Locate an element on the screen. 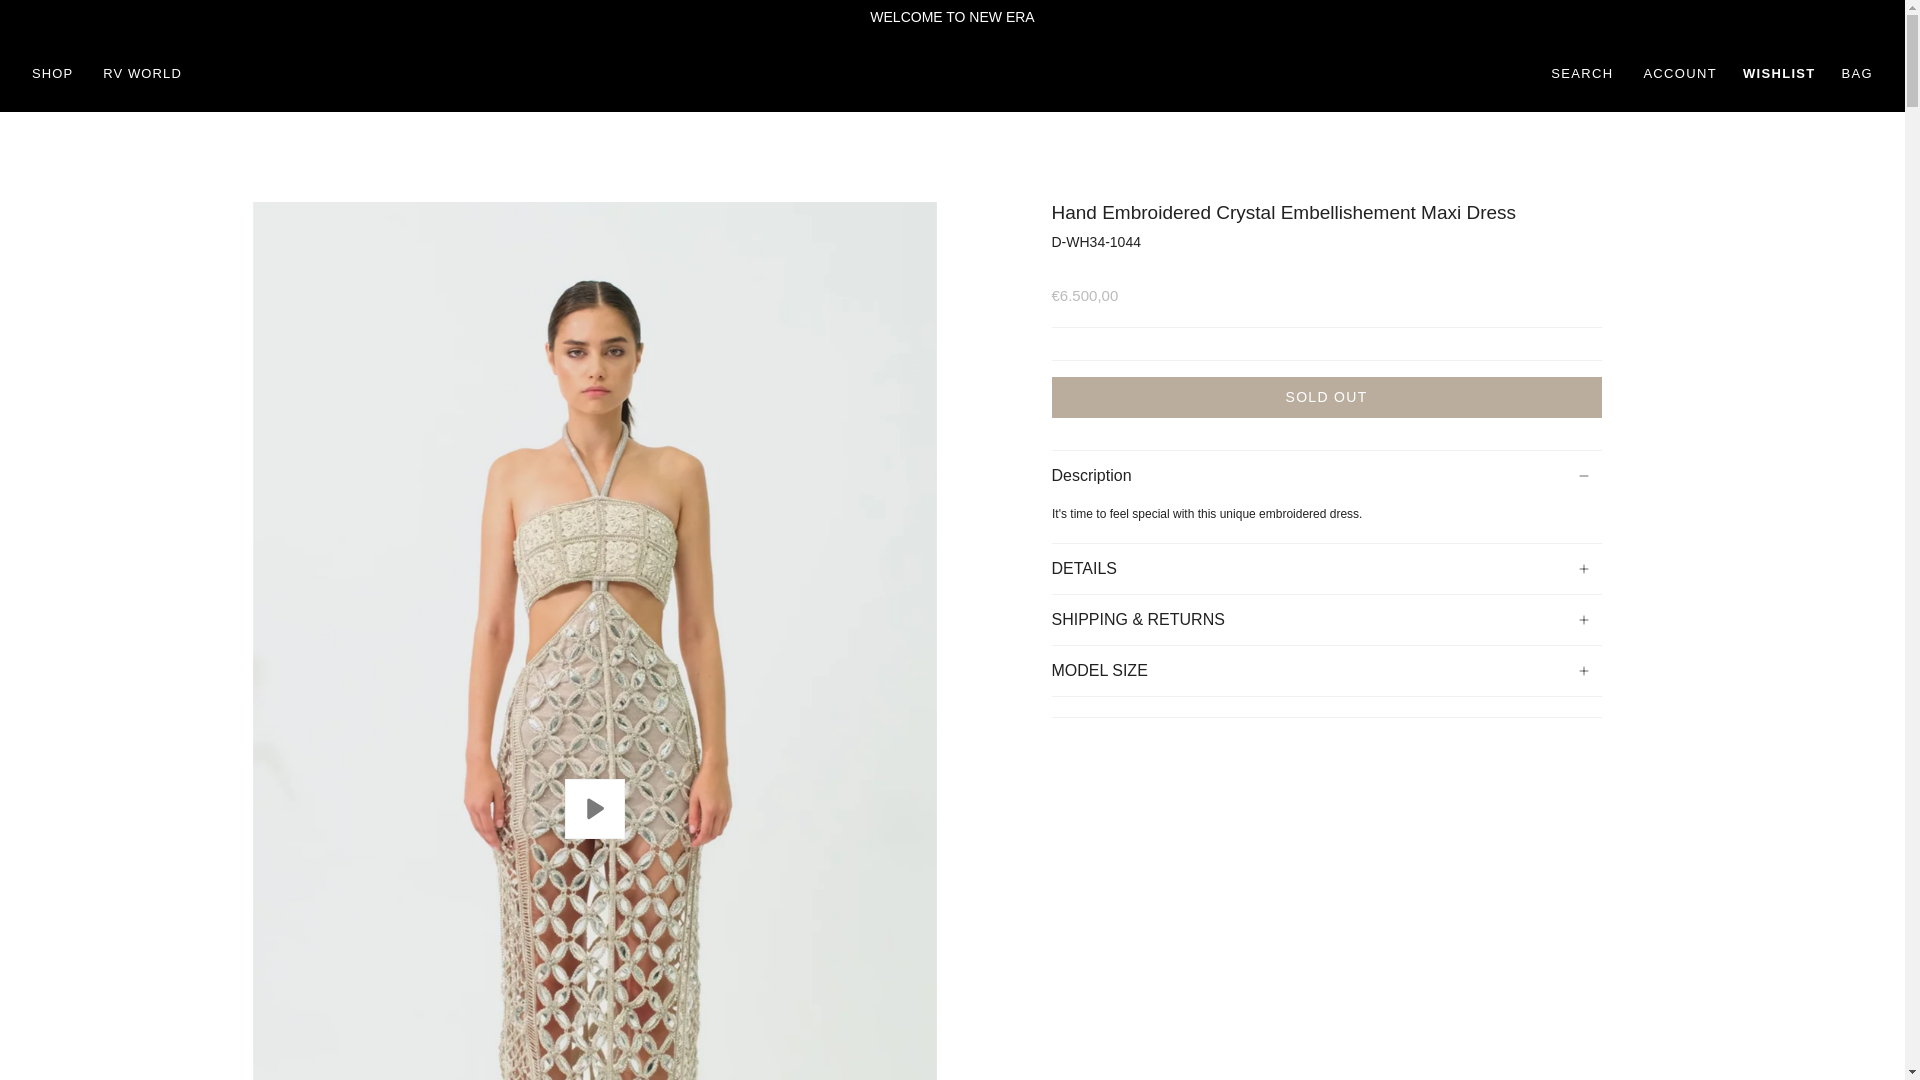  Search is located at coordinates (1582, 74).